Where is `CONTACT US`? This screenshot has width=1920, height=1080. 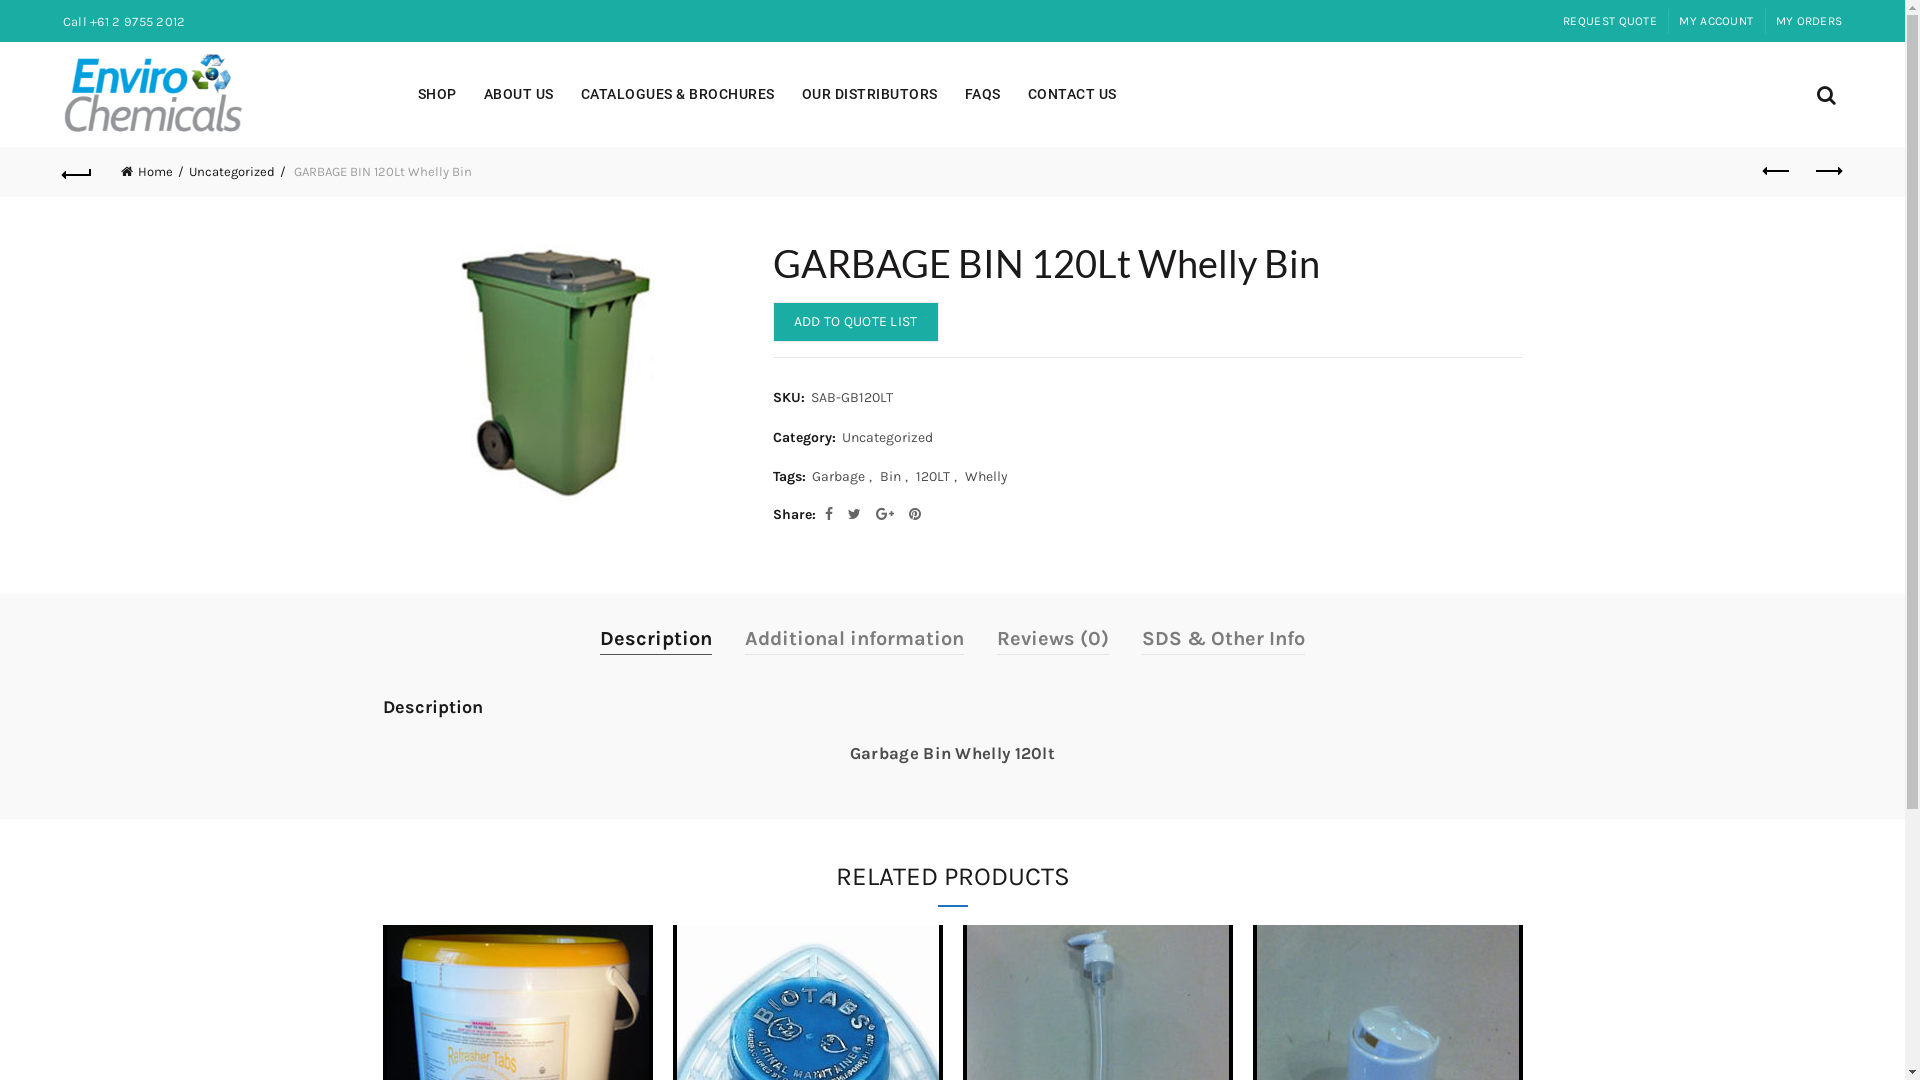 CONTACT US is located at coordinates (1072, 94).